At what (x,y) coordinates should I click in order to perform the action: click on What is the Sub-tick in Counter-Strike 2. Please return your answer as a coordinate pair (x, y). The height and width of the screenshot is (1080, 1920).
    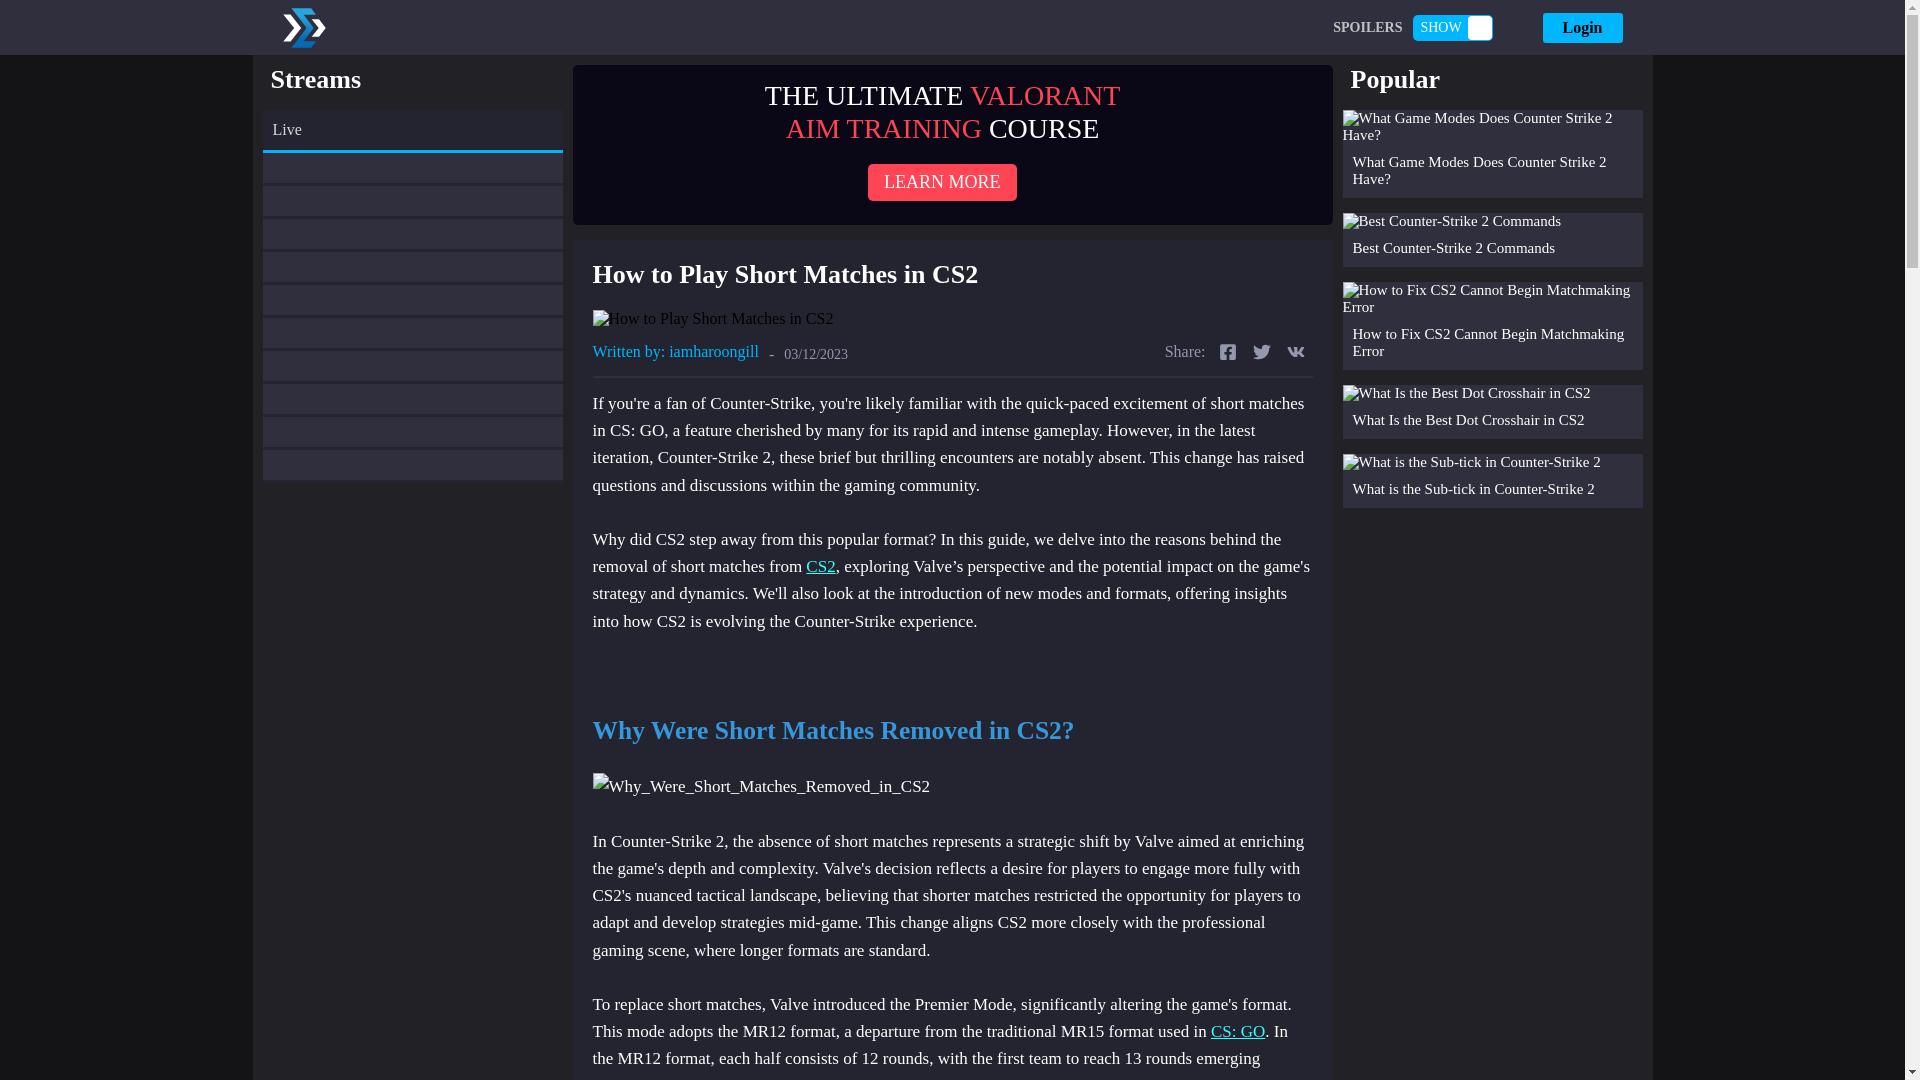
    Looking at the image, I should click on (1492, 480).